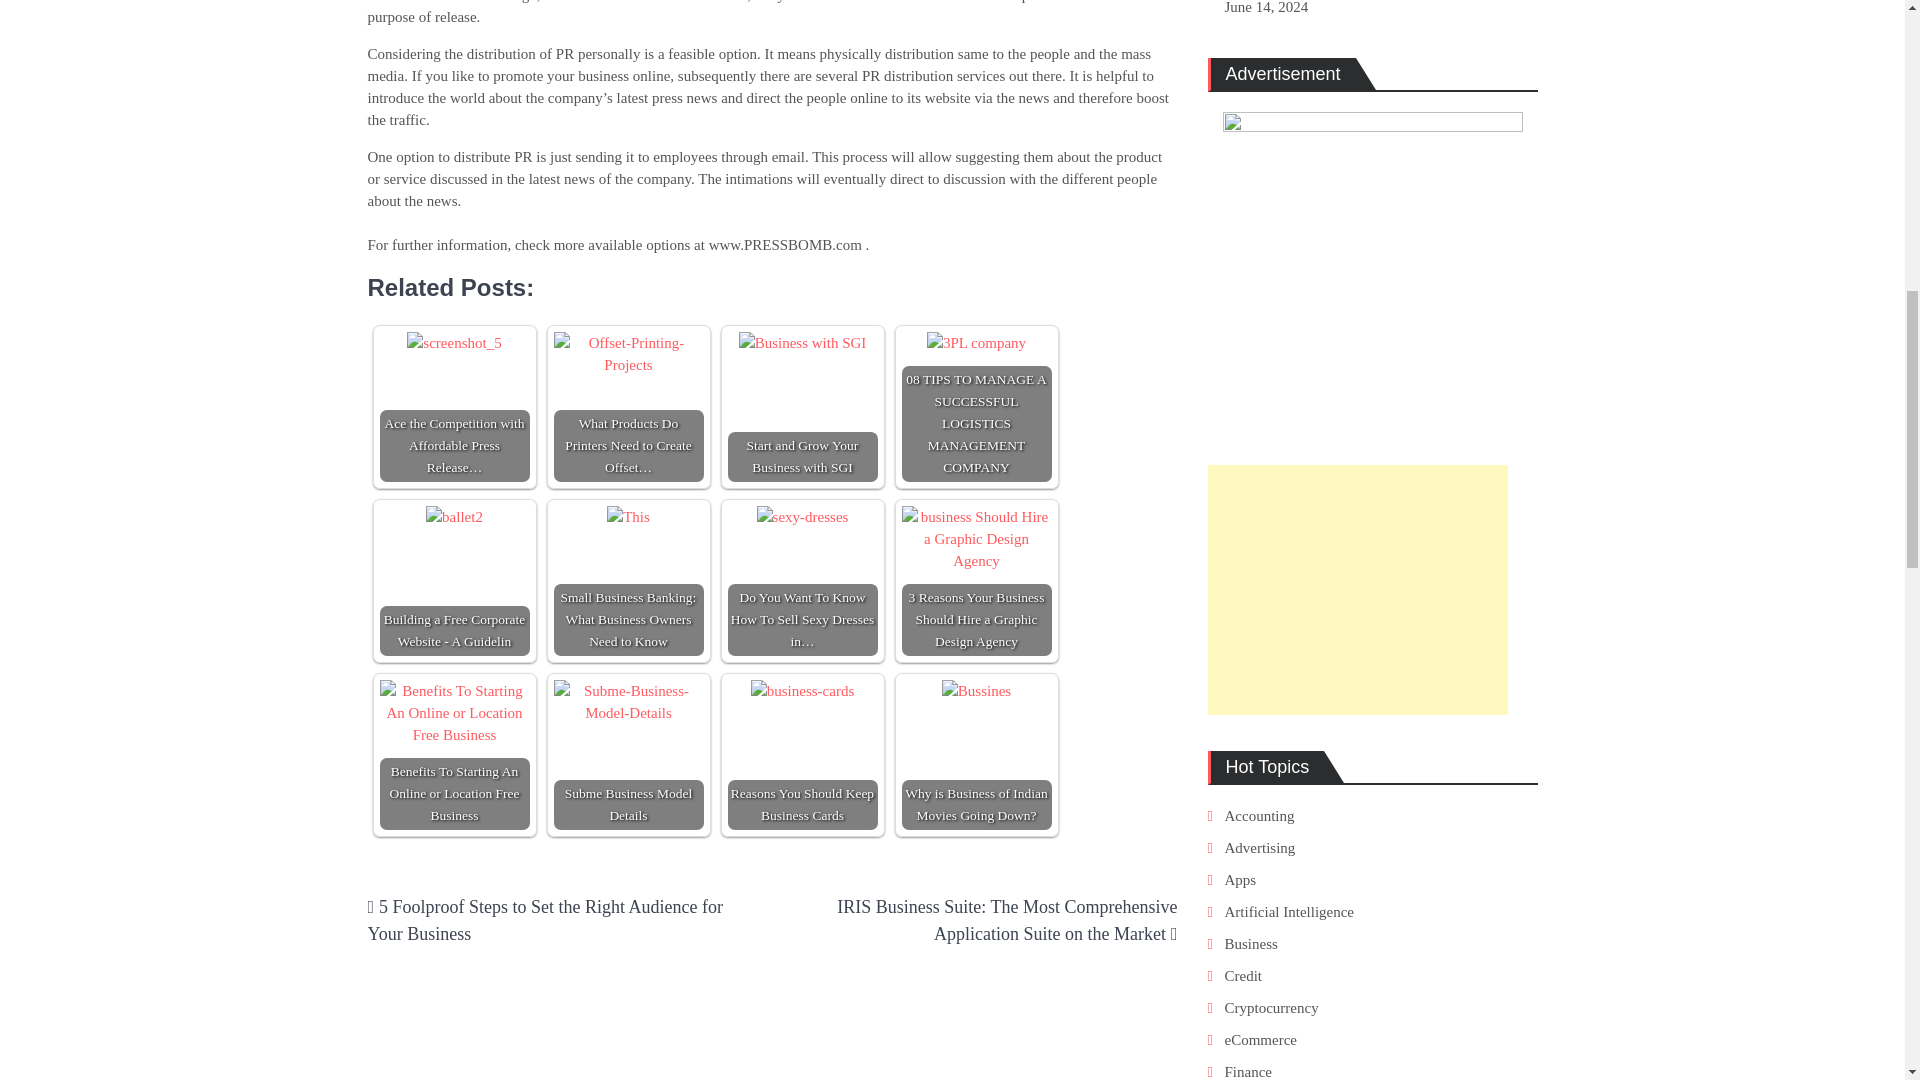  I want to click on Reasons You Should Keep Business Cards, so click(802, 755).